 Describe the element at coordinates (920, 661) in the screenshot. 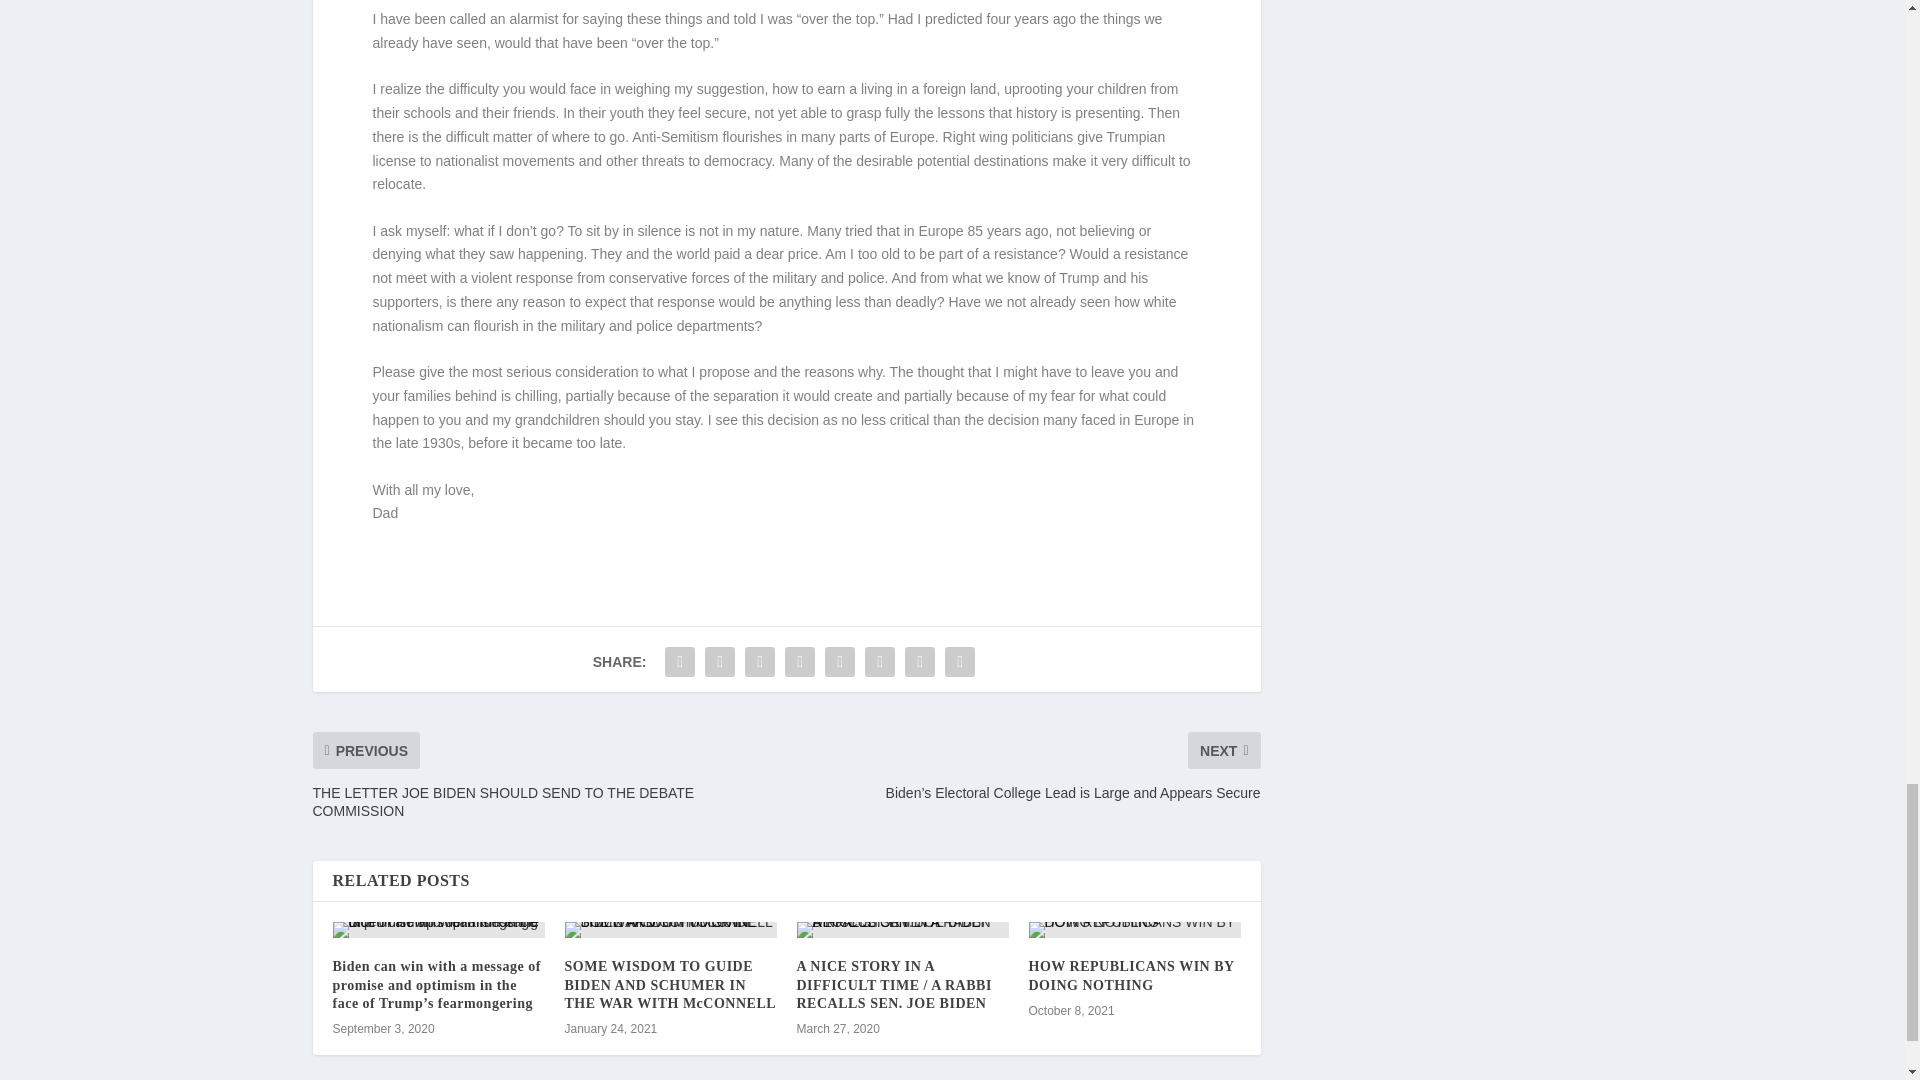

I see `Share "THE FEARS OF AN AMERICAN FATHER" via Stumbleupon` at that location.